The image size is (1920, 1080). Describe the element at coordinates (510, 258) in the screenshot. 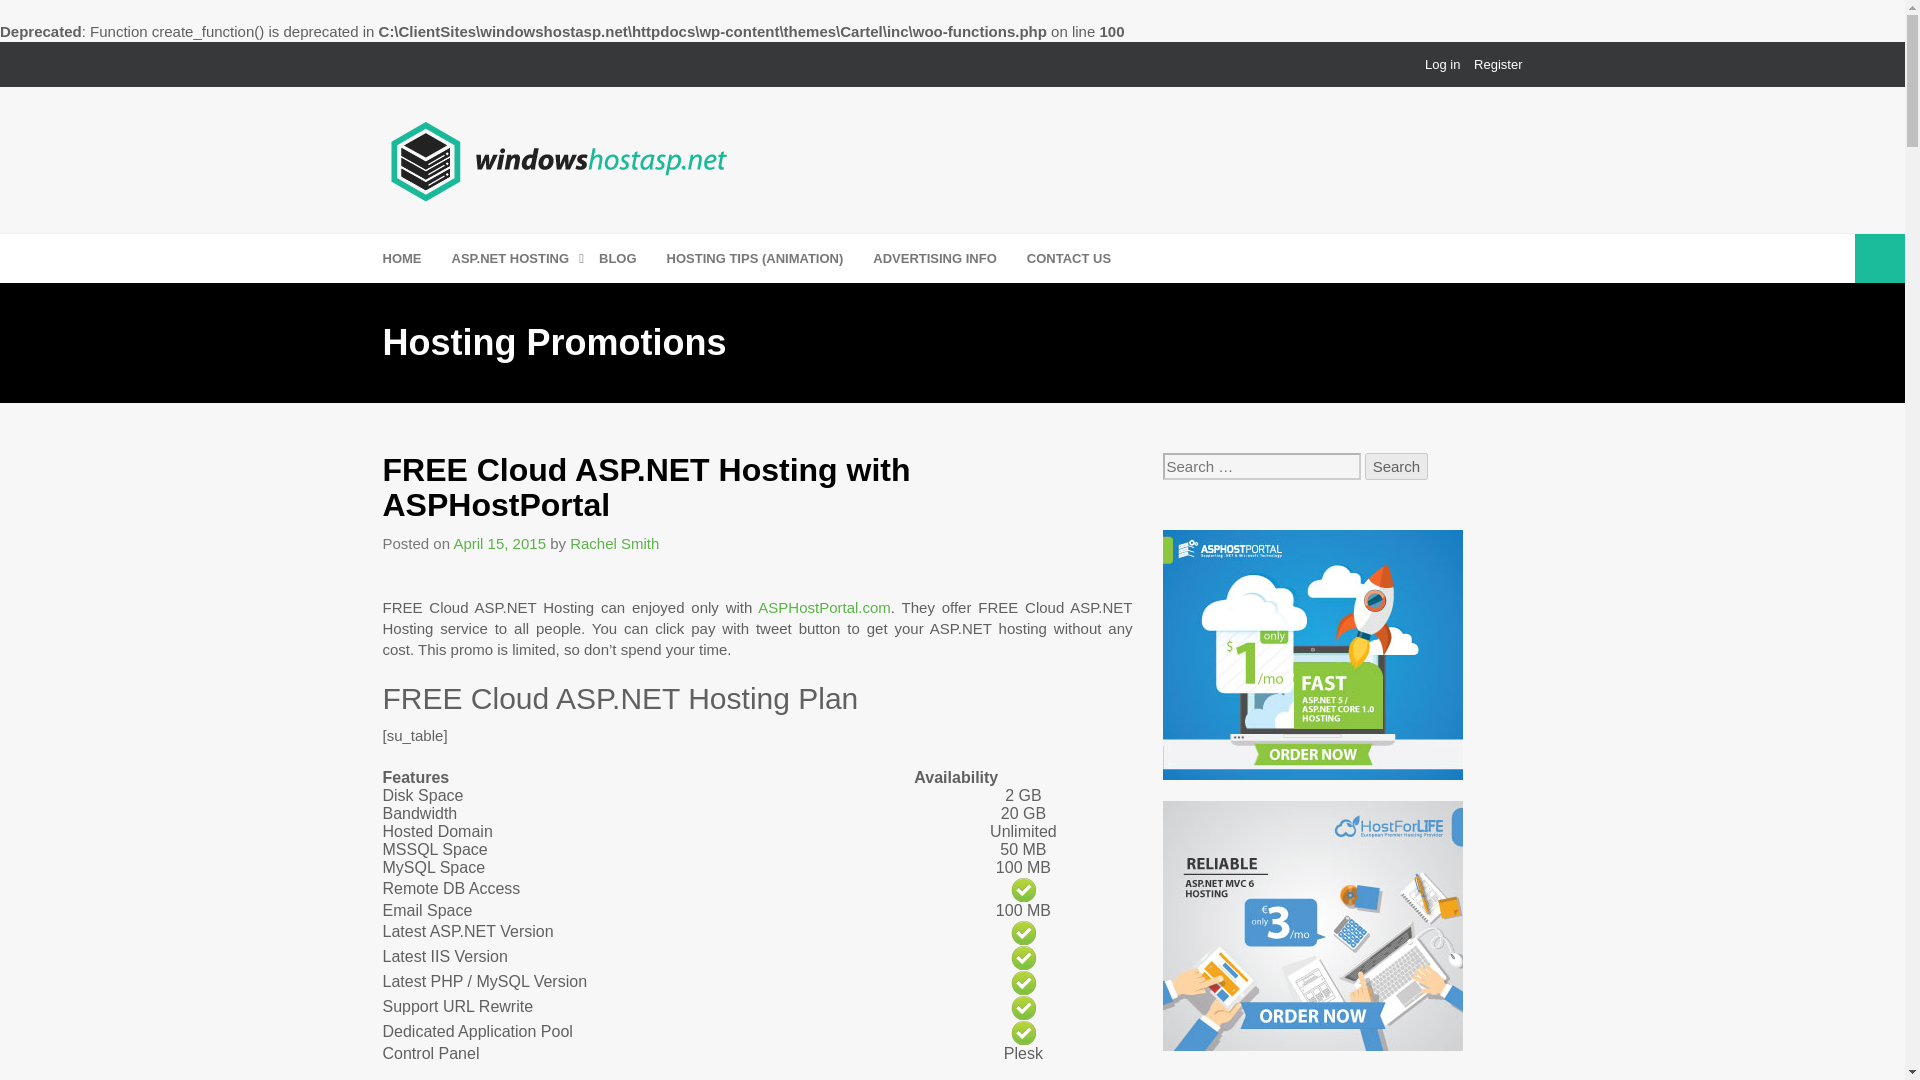

I see `ASP.NET HOSTING` at that location.